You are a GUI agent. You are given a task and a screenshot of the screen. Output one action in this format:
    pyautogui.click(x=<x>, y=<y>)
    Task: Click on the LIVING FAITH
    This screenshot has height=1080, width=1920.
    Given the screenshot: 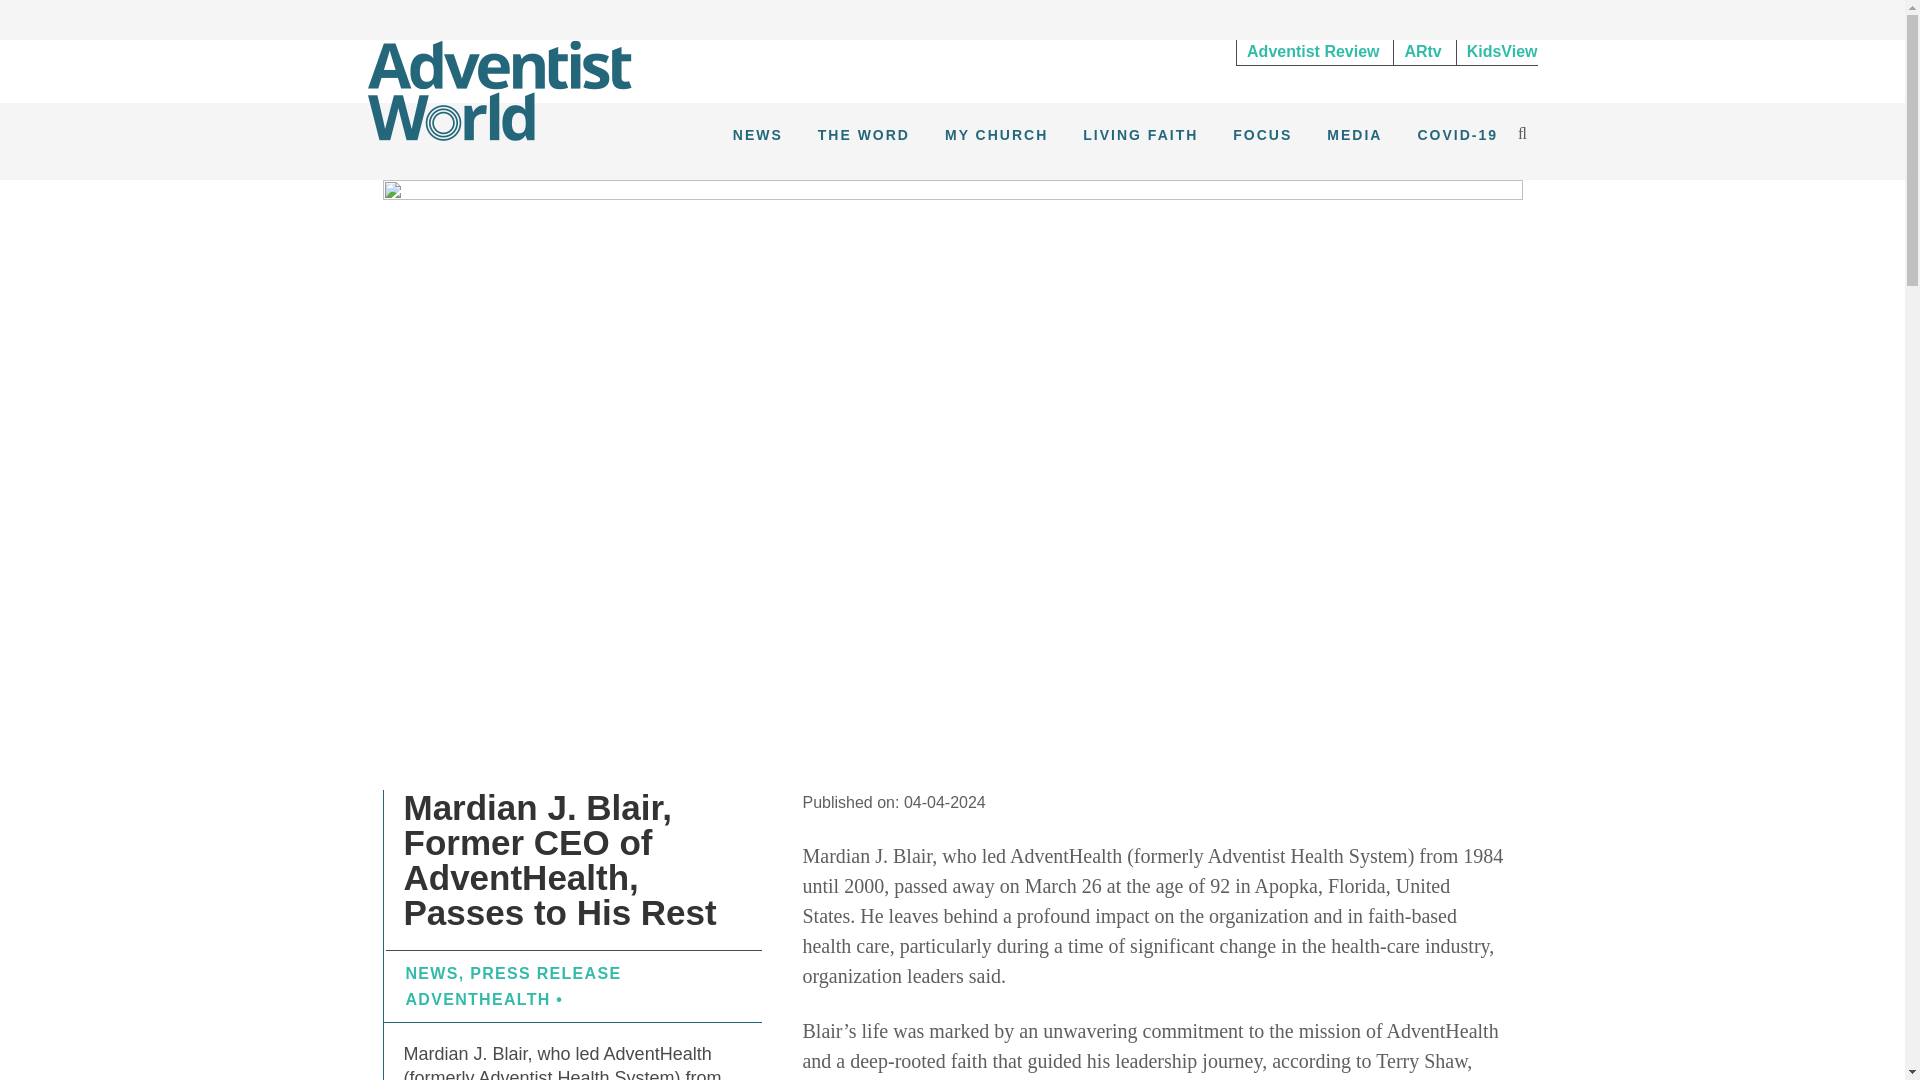 What is the action you would take?
    pyautogui.click(x=1140, y=134)
    